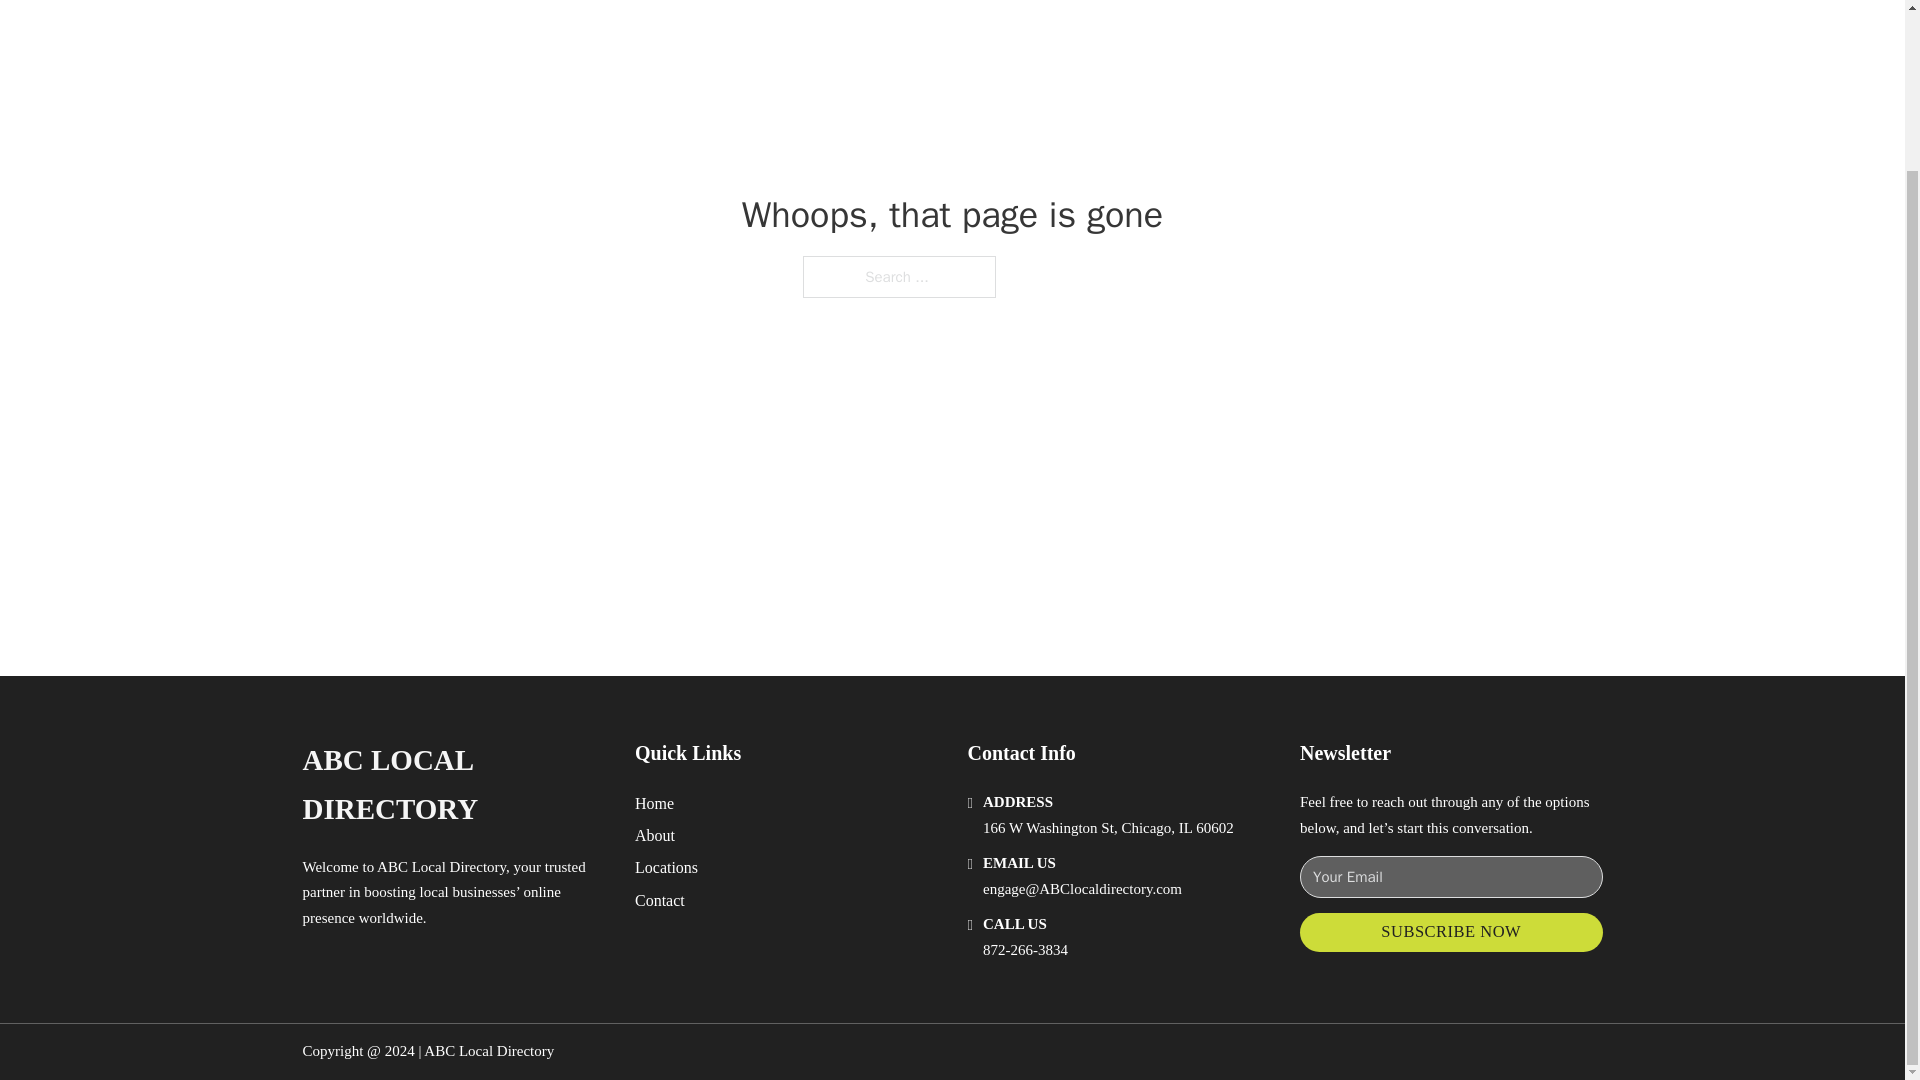  What do you see at coordinates (1451, 932) in the screenshot?
I see `SUBSCRIBE NOW` at bounding box center [1451, 932].